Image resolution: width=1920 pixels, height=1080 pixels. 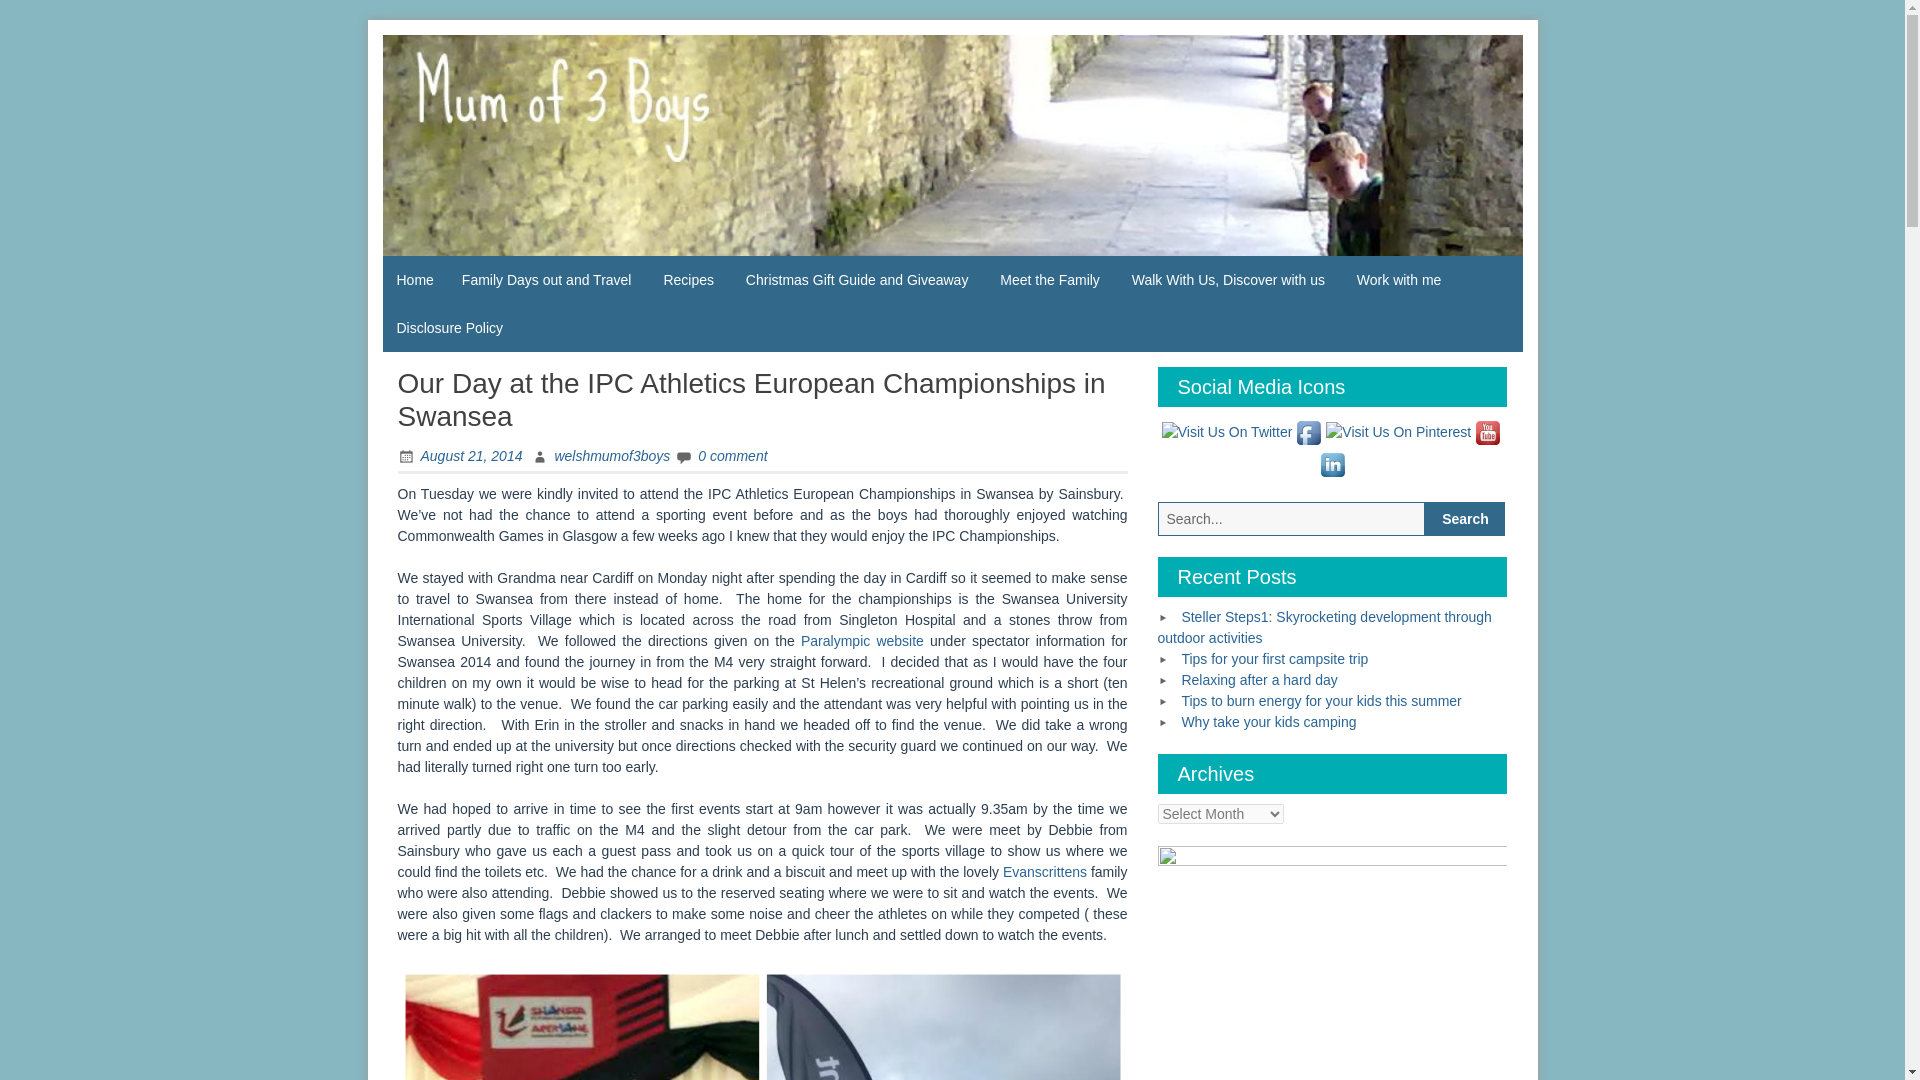 I want to click on Search, so click(x=1464, y=518).